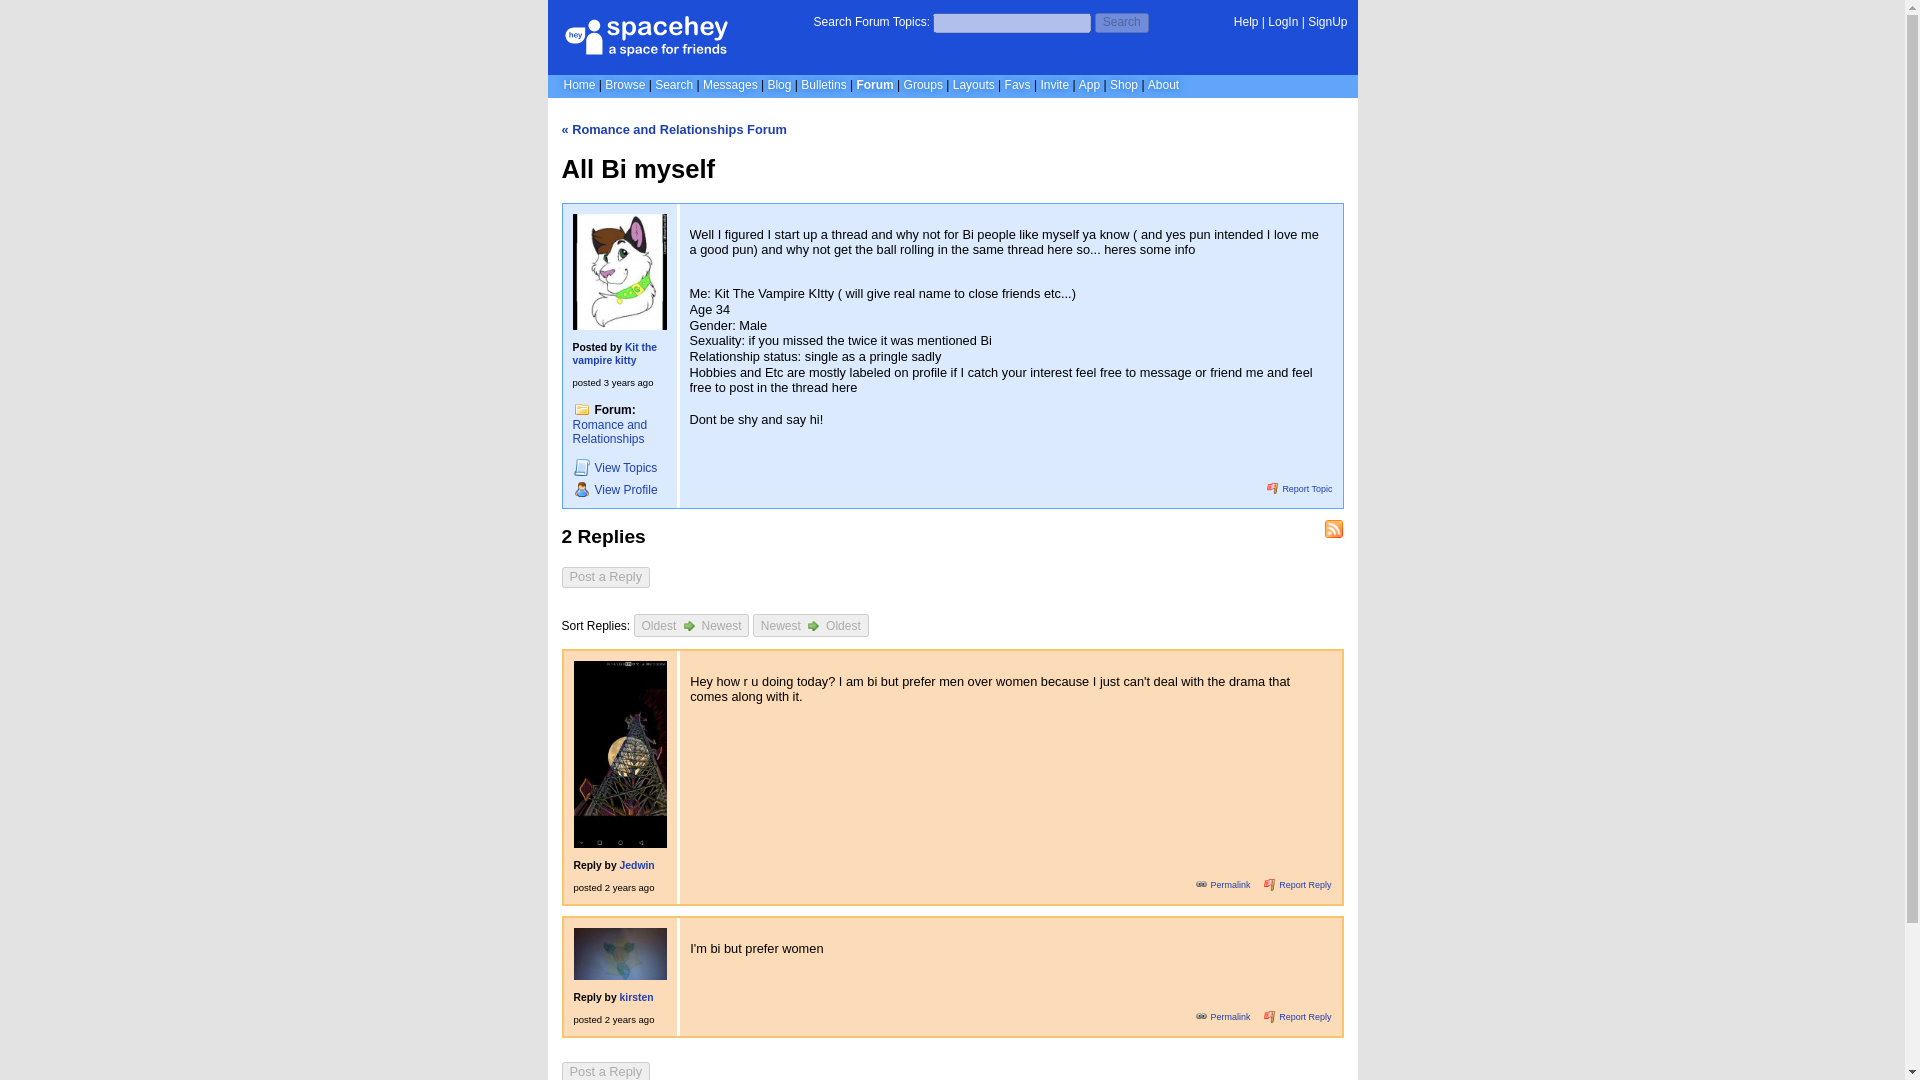 This screenshot has width=1920, height=1080. I want to click on Help, so click(1246, 22).